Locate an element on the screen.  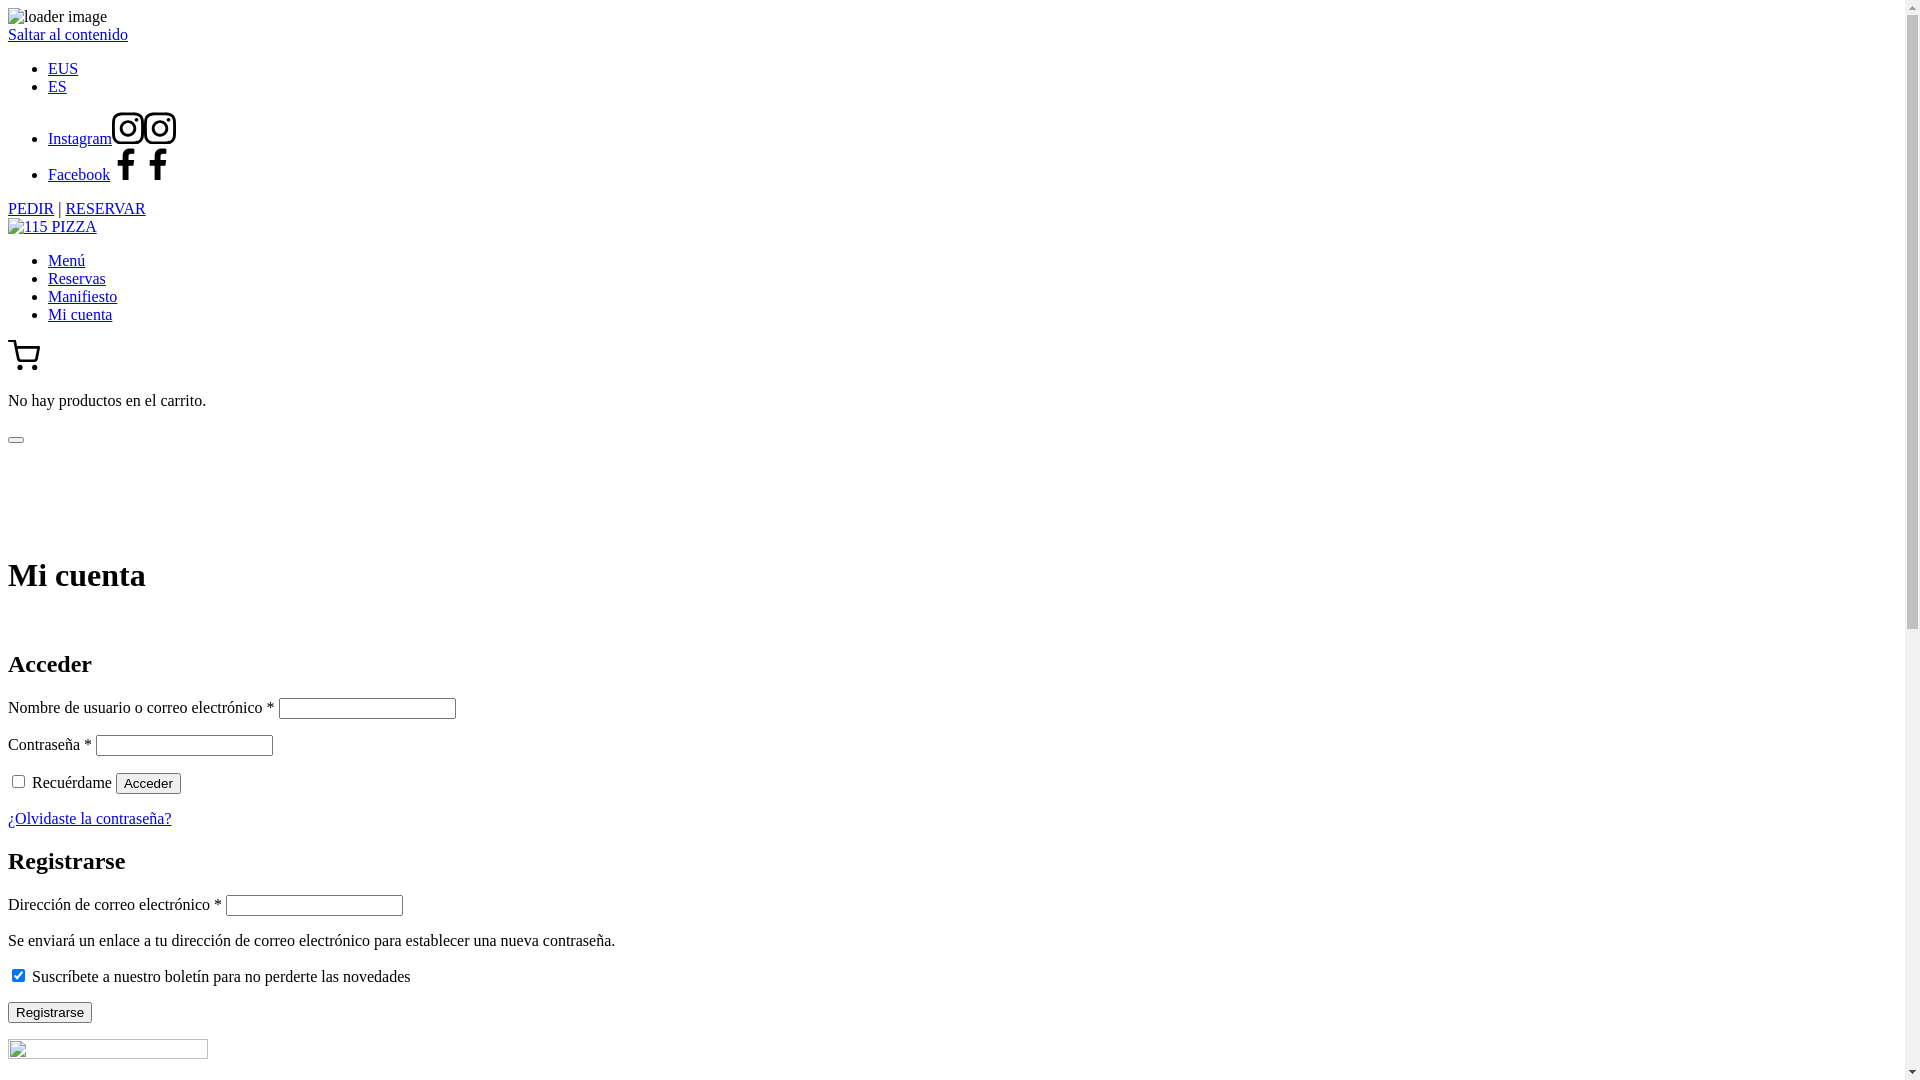
RESERVAR is located at coordinates (105, 208).